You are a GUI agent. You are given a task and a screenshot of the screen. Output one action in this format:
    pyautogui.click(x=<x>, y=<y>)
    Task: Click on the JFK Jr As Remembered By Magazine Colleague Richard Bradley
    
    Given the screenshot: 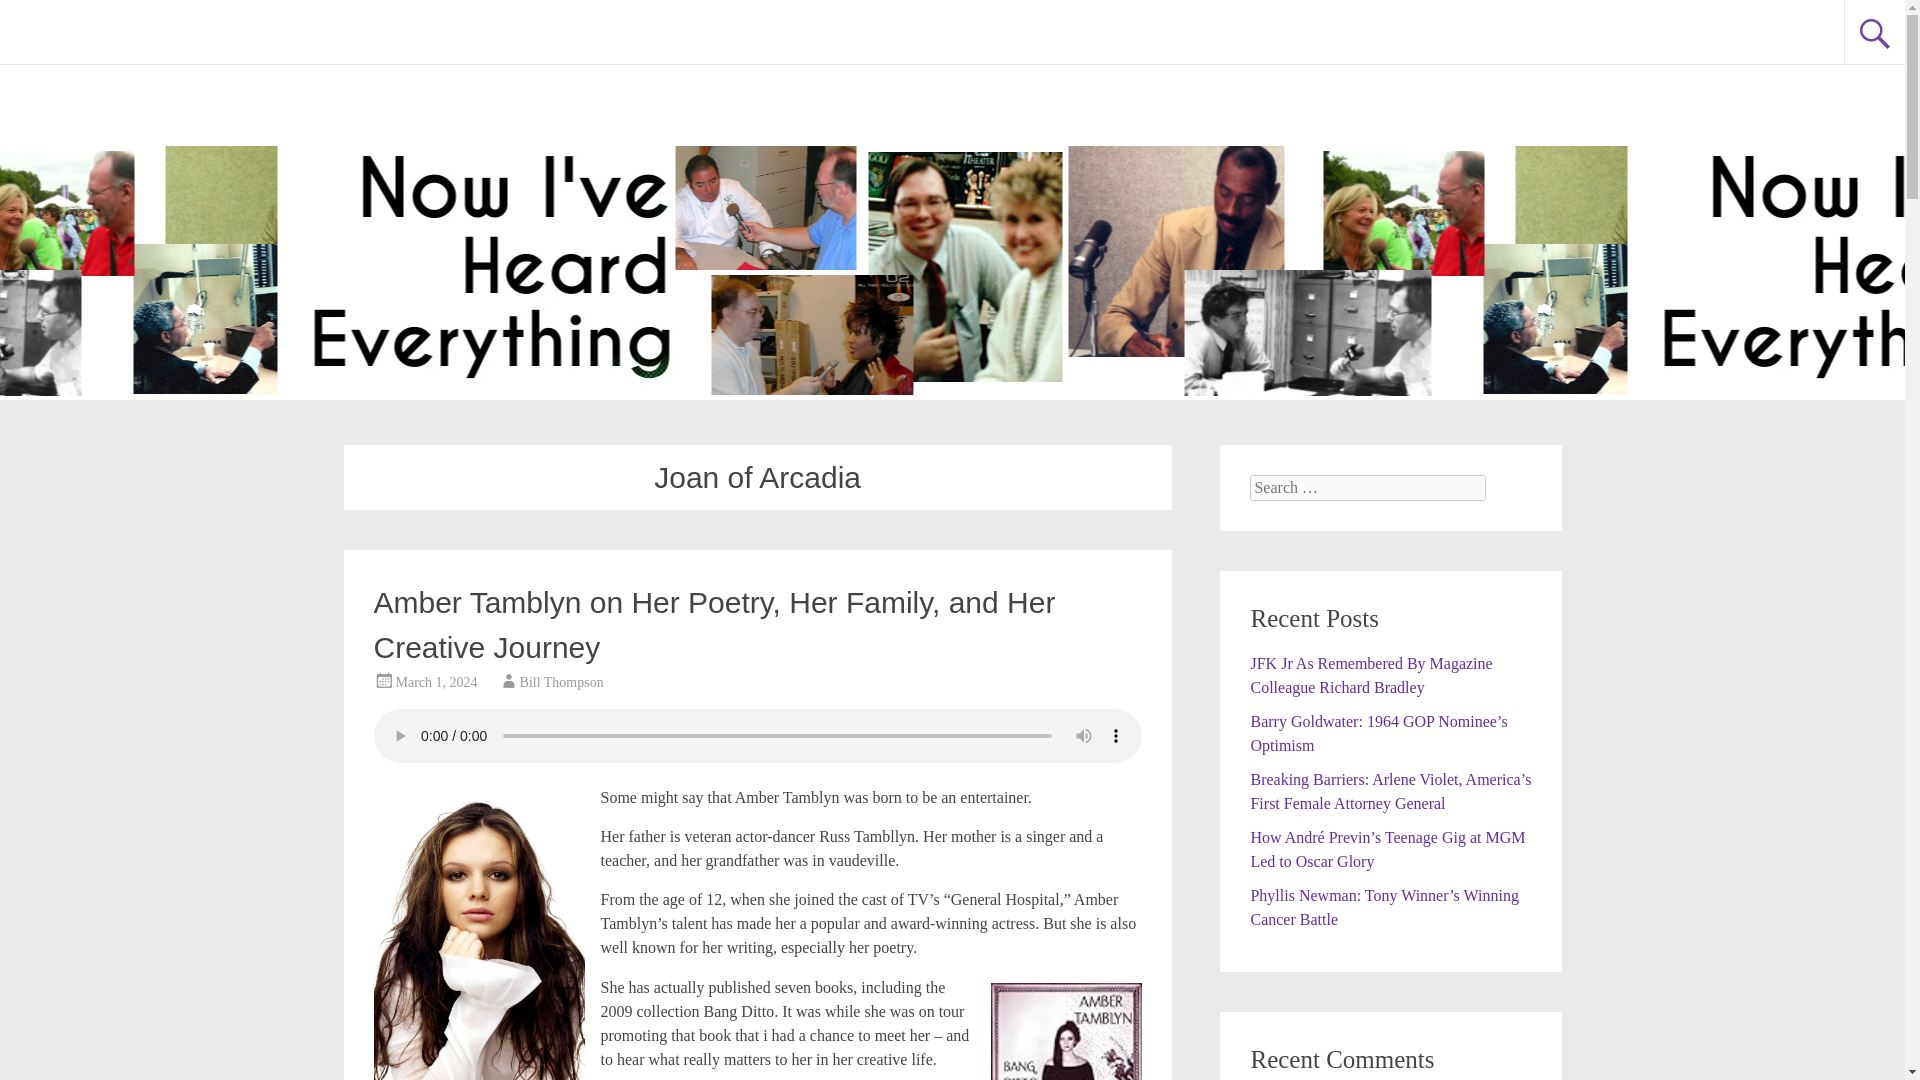 What is the action you would take?
    pyautogui.click(x=1370, y=674)
    